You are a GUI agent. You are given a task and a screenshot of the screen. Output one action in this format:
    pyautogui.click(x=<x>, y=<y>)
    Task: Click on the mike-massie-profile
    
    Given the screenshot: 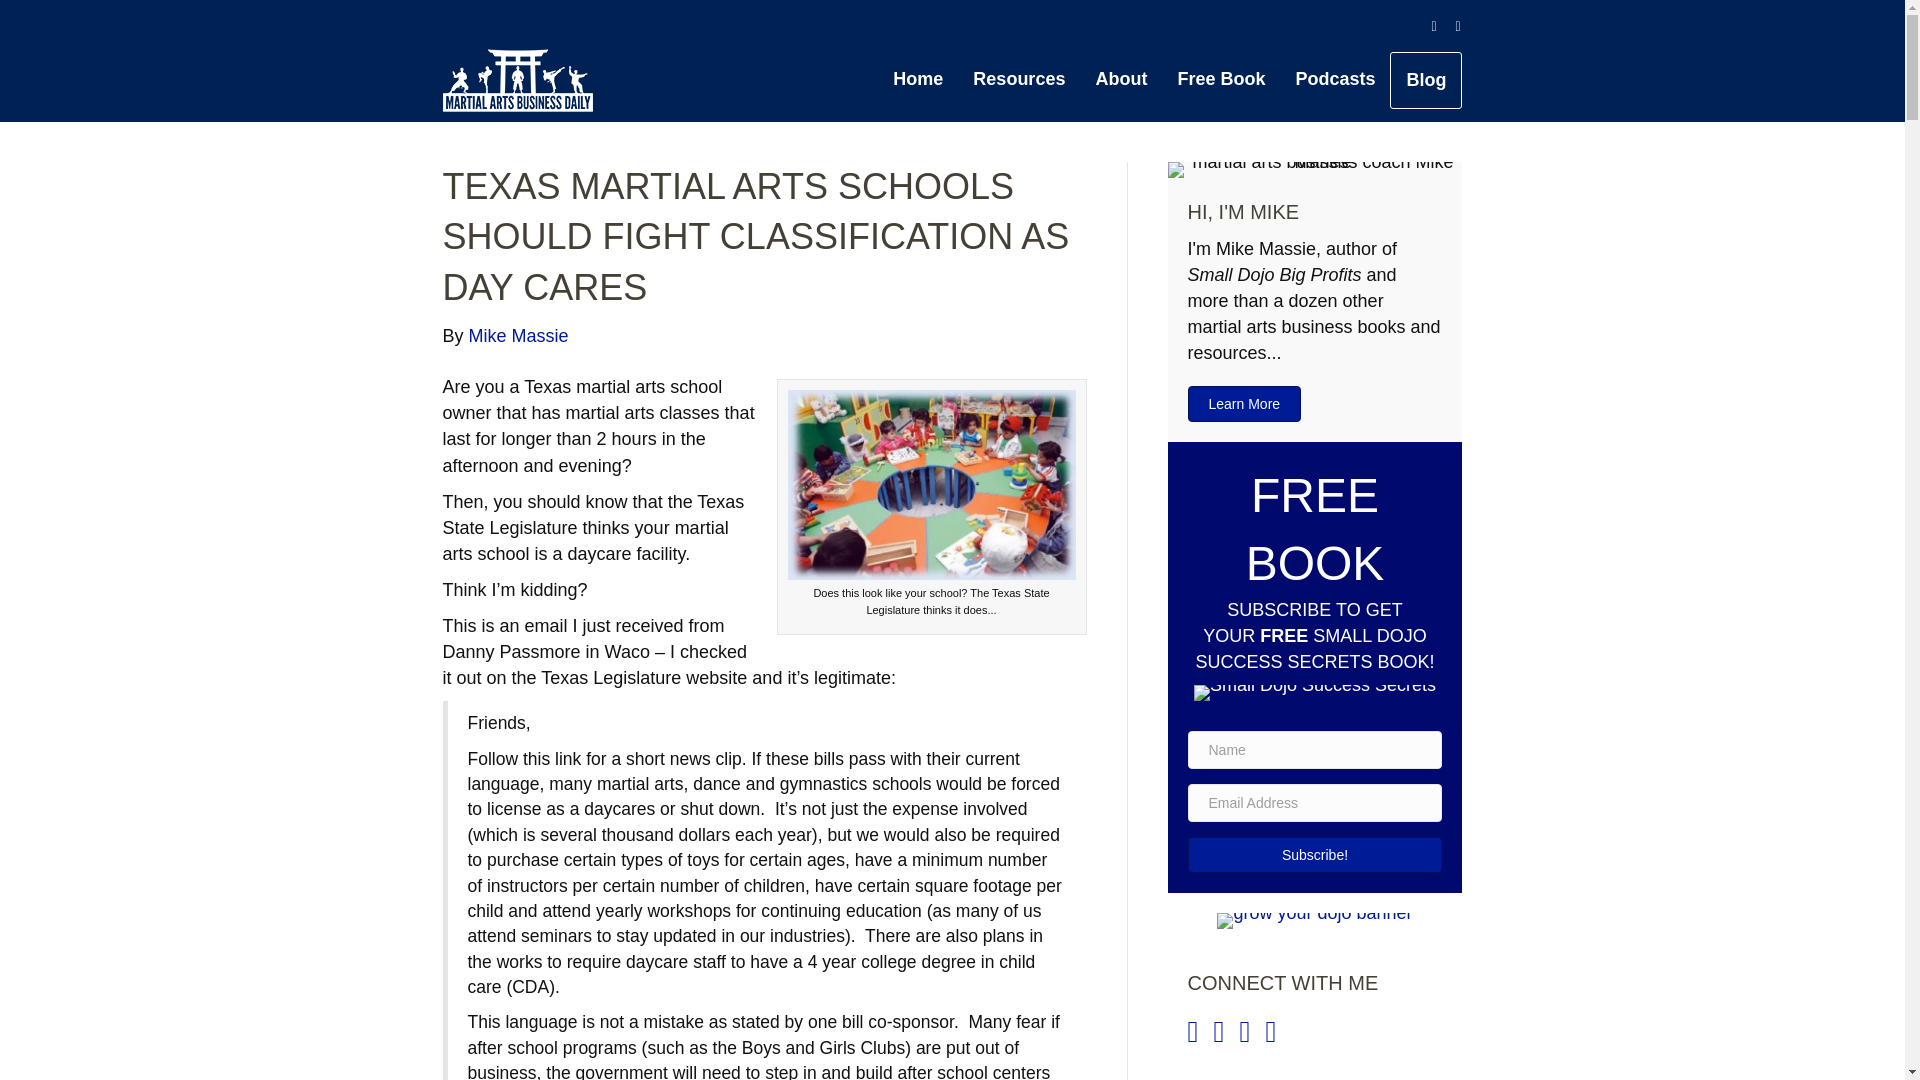 What is the action you would take?
    pyautogui.click(x=1315, y=170)
    